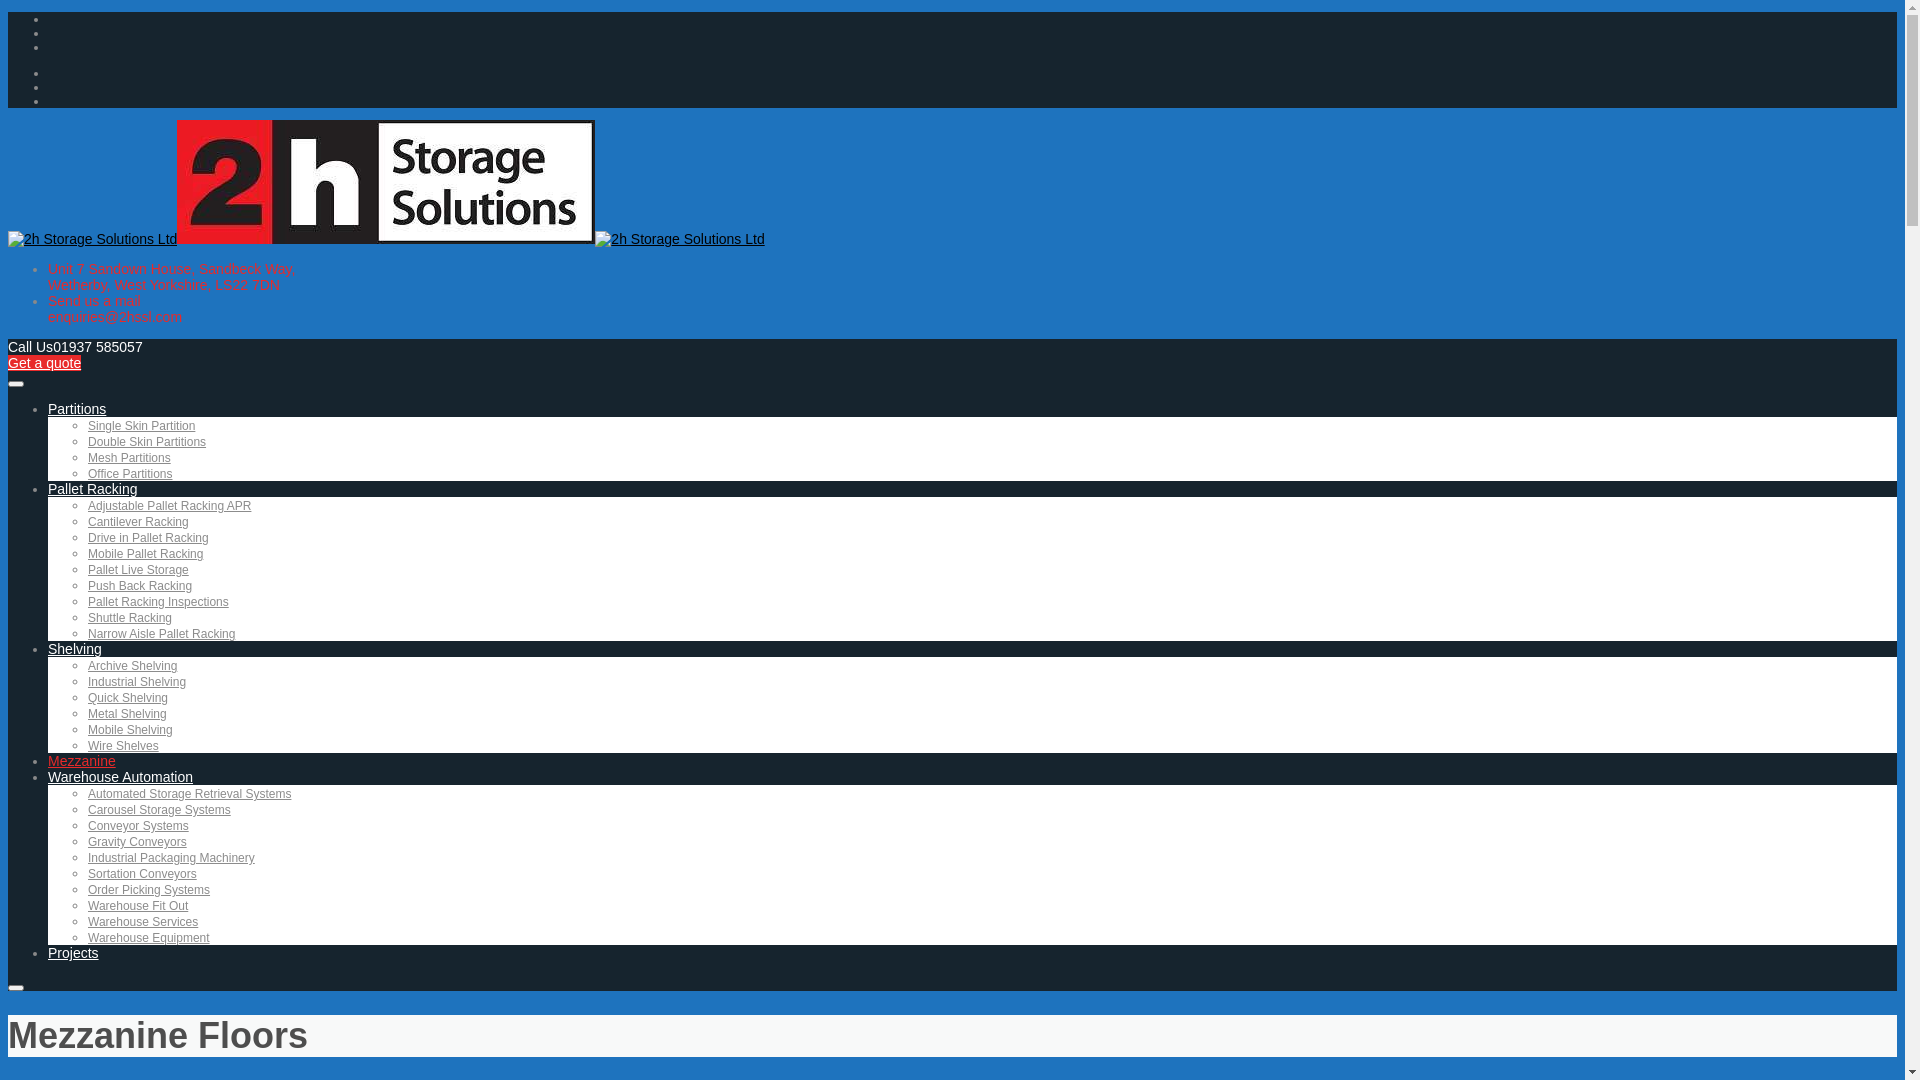 This screenshot has width=1920, height=1080. Describe the element at coordinates (130, 730) in the screenshot. I see `Mobile Shelving` at that location.